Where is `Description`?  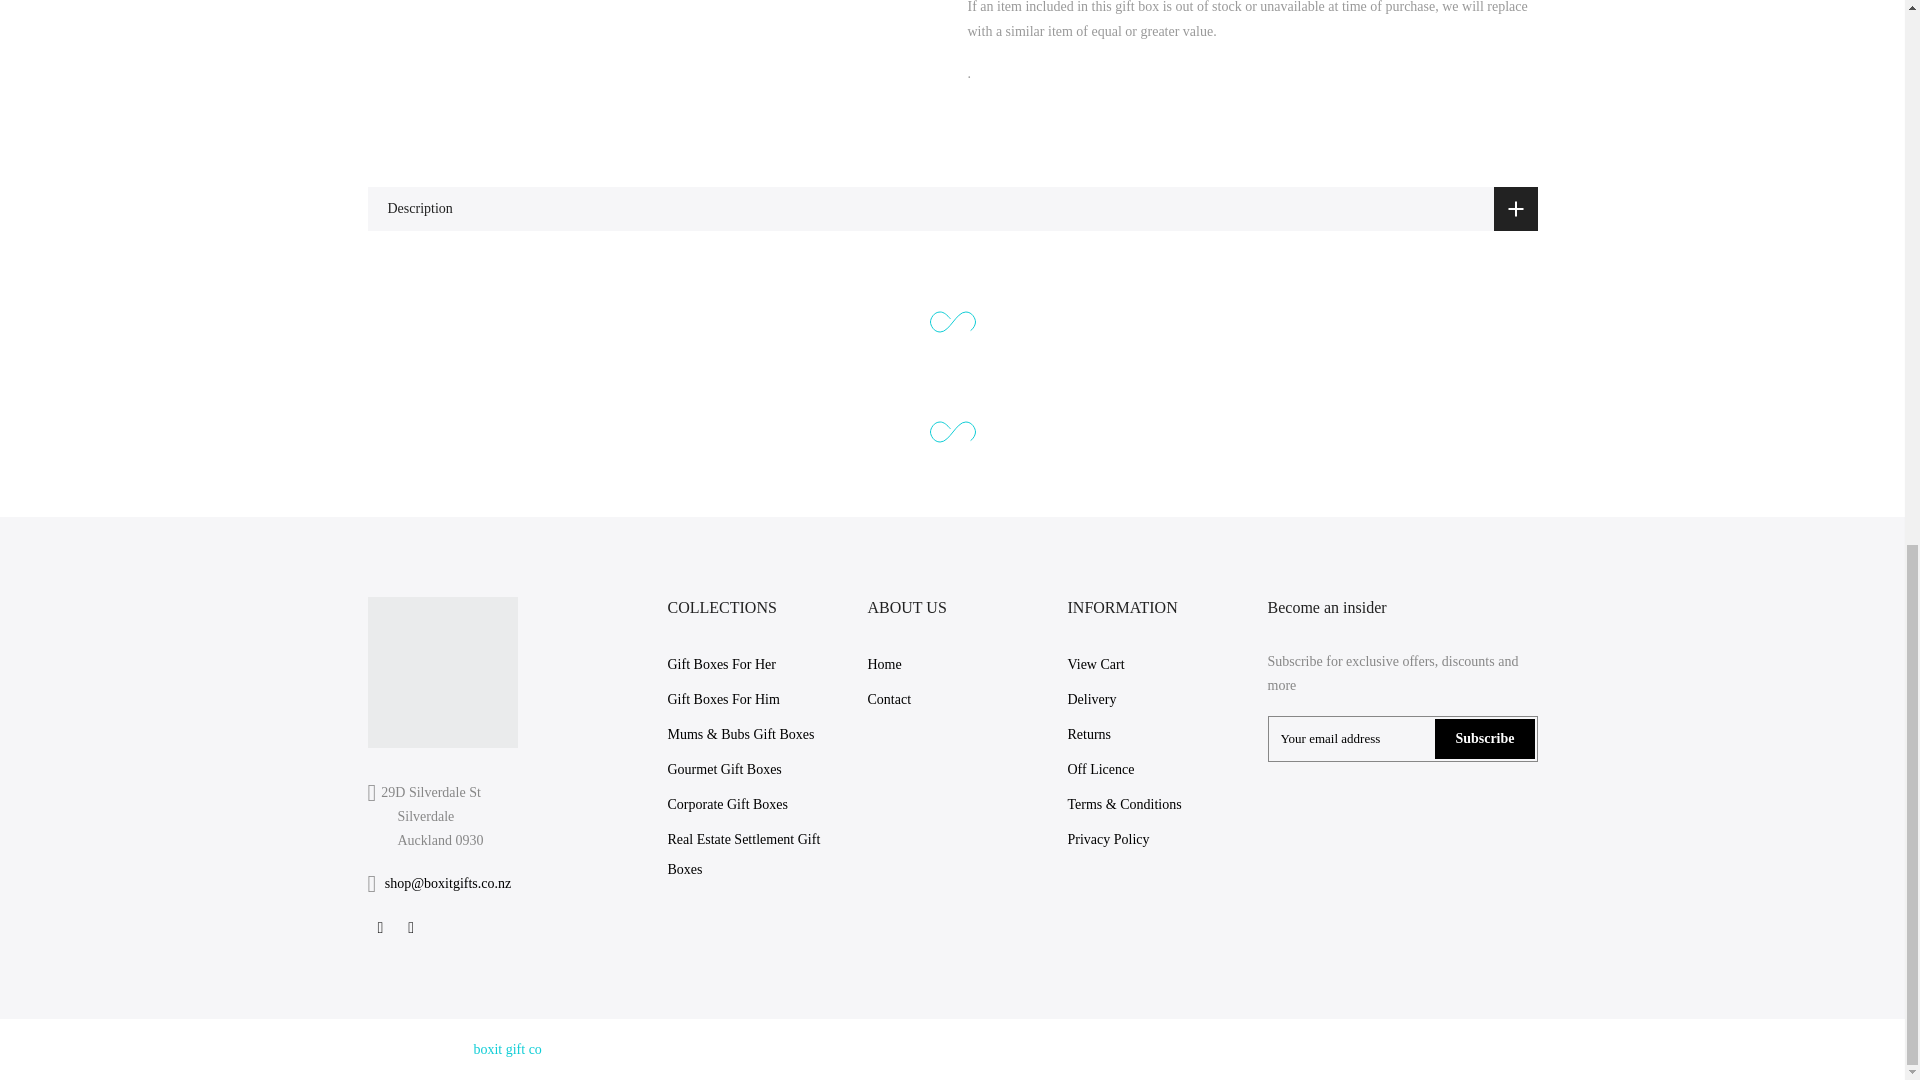 Description is located at coordinates (952, 209).